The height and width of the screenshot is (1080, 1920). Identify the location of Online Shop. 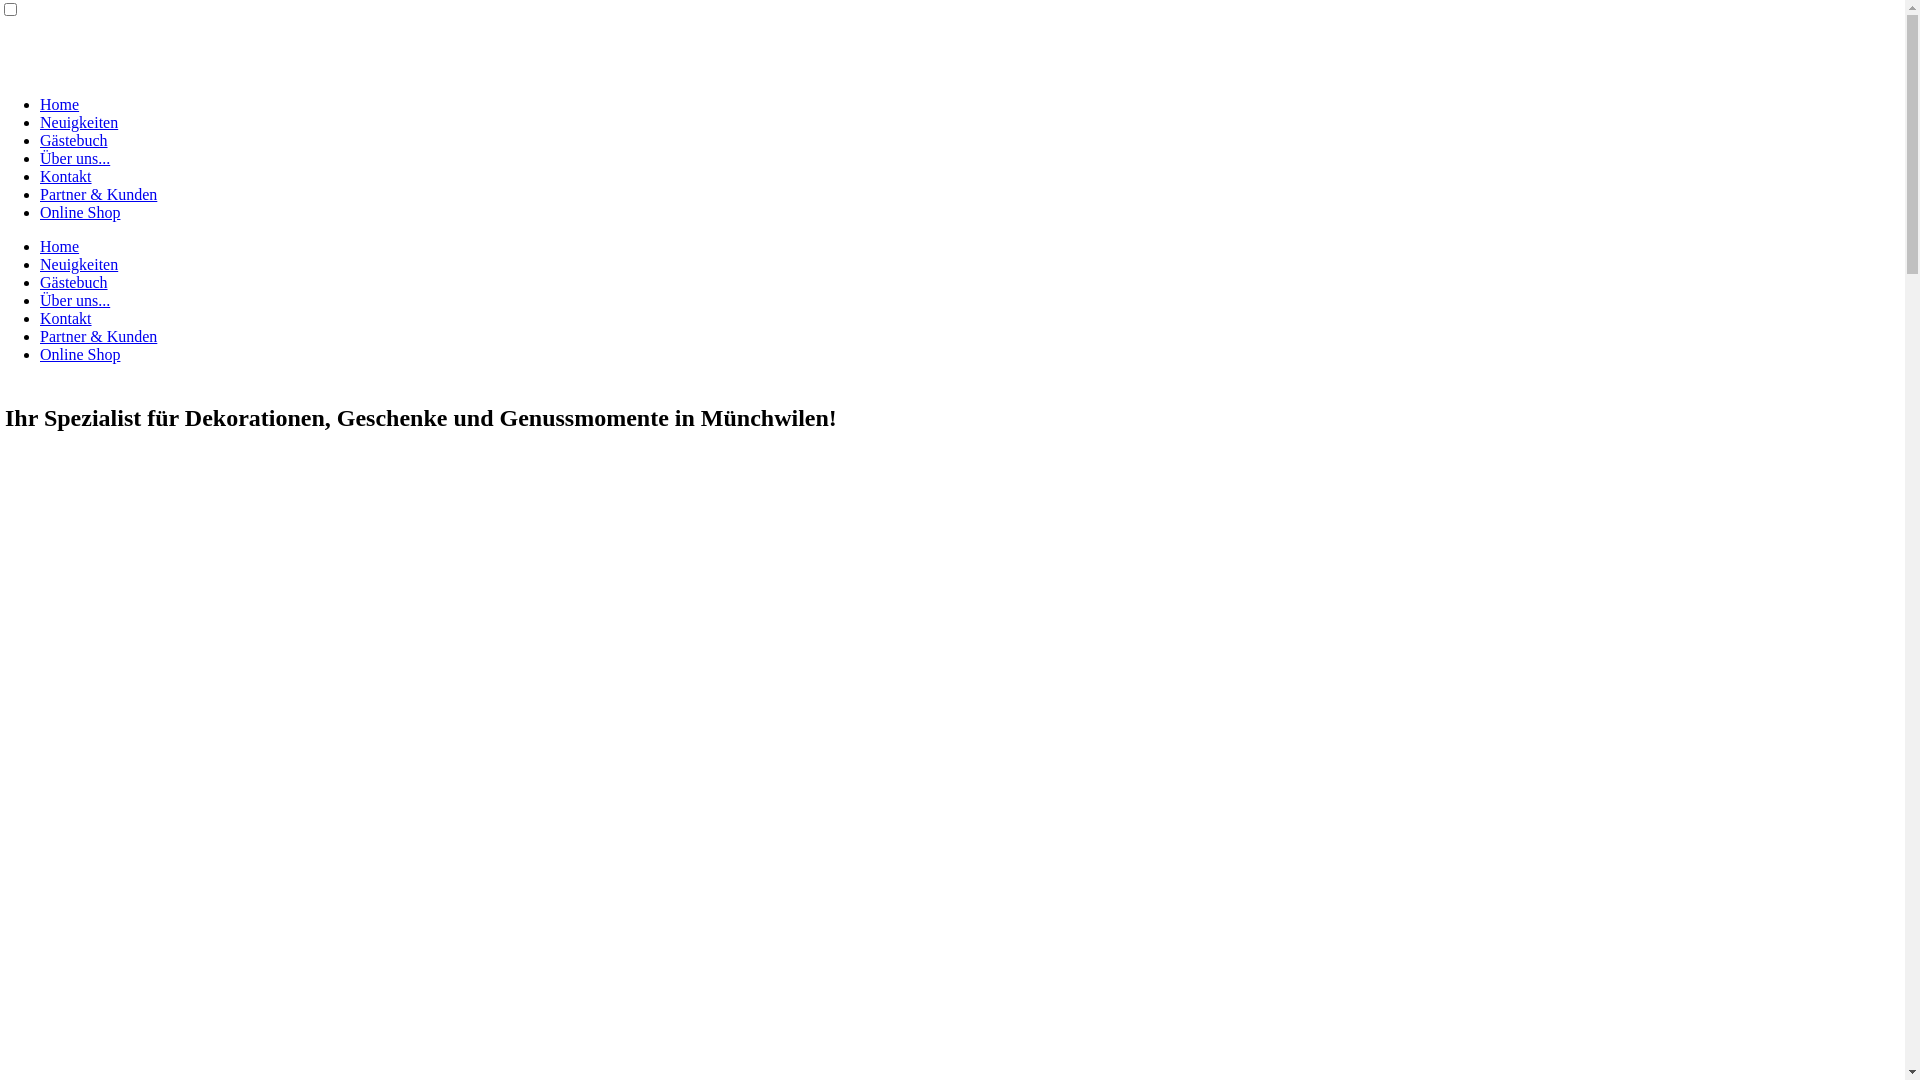
(80, 212).